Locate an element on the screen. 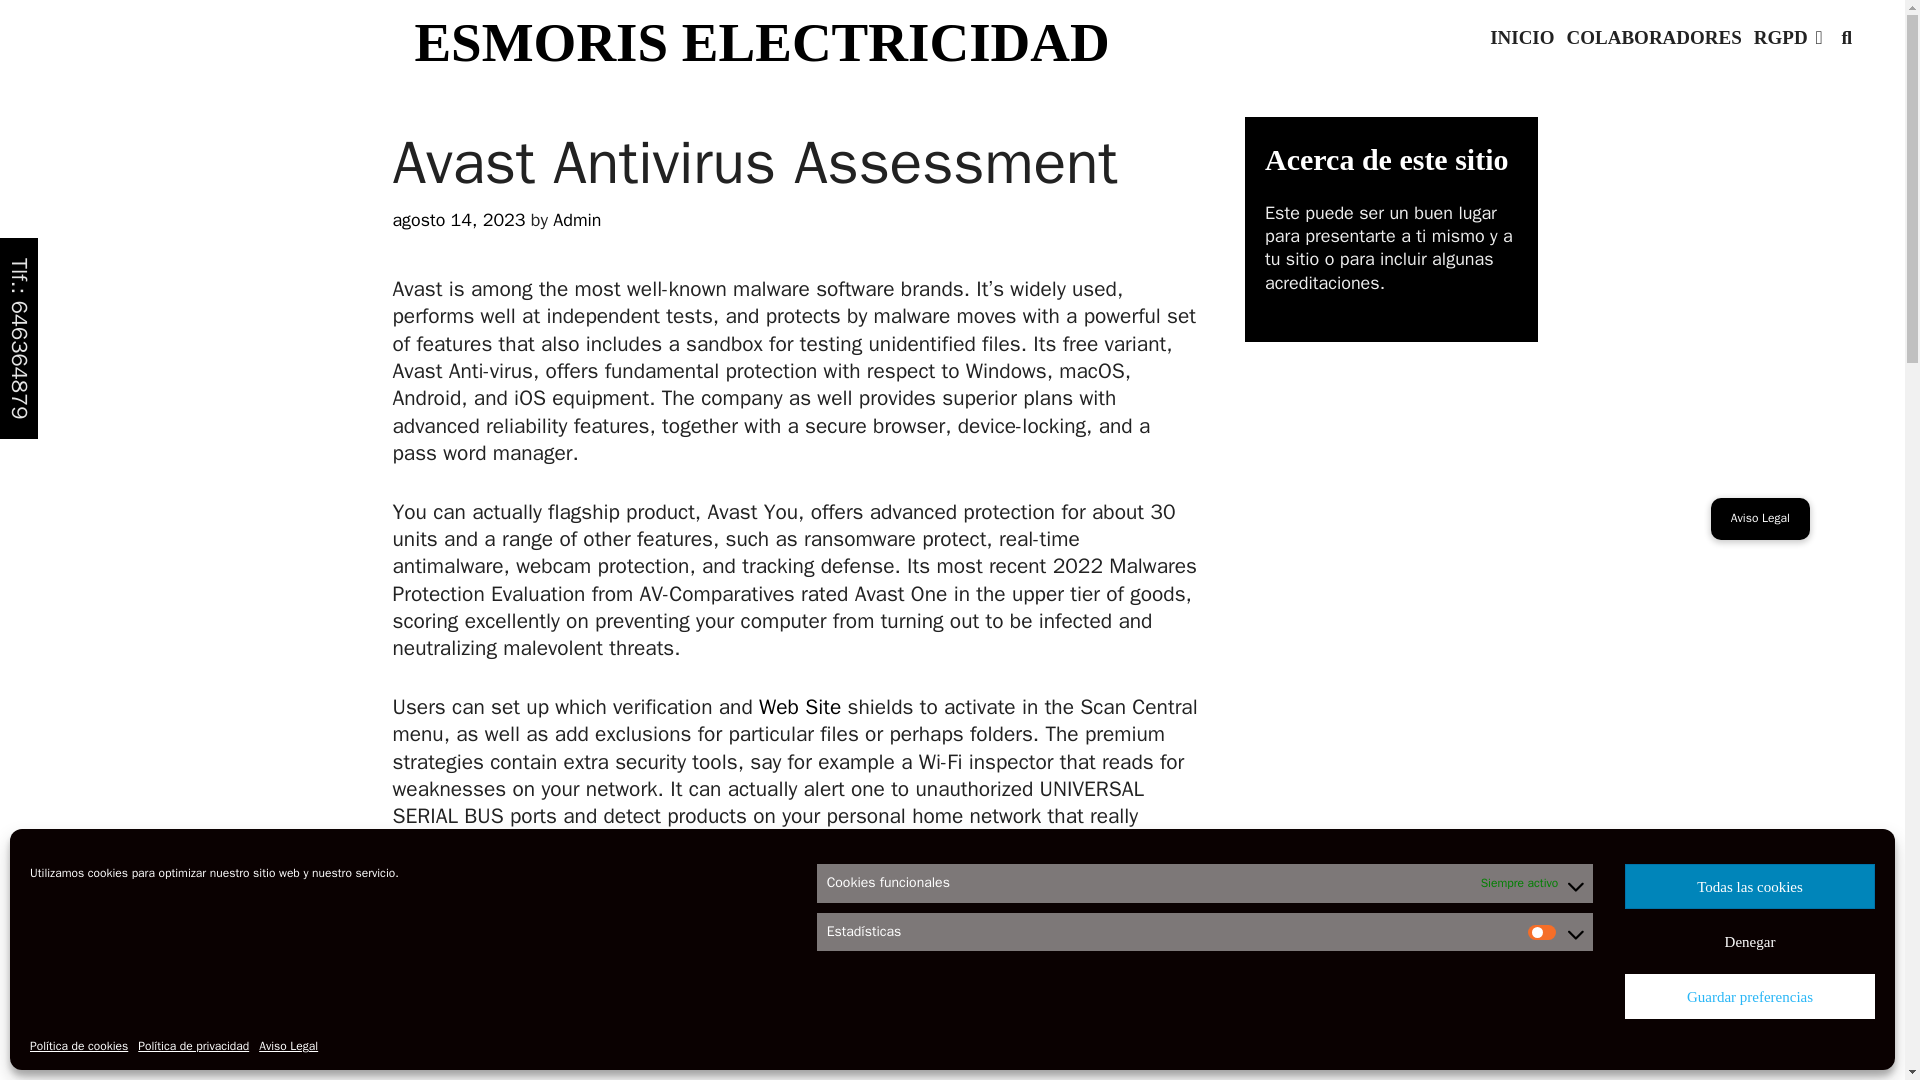 The height and width of the screenshot is (1080, 1920). Denegar is located at coordinates (1750, 942).